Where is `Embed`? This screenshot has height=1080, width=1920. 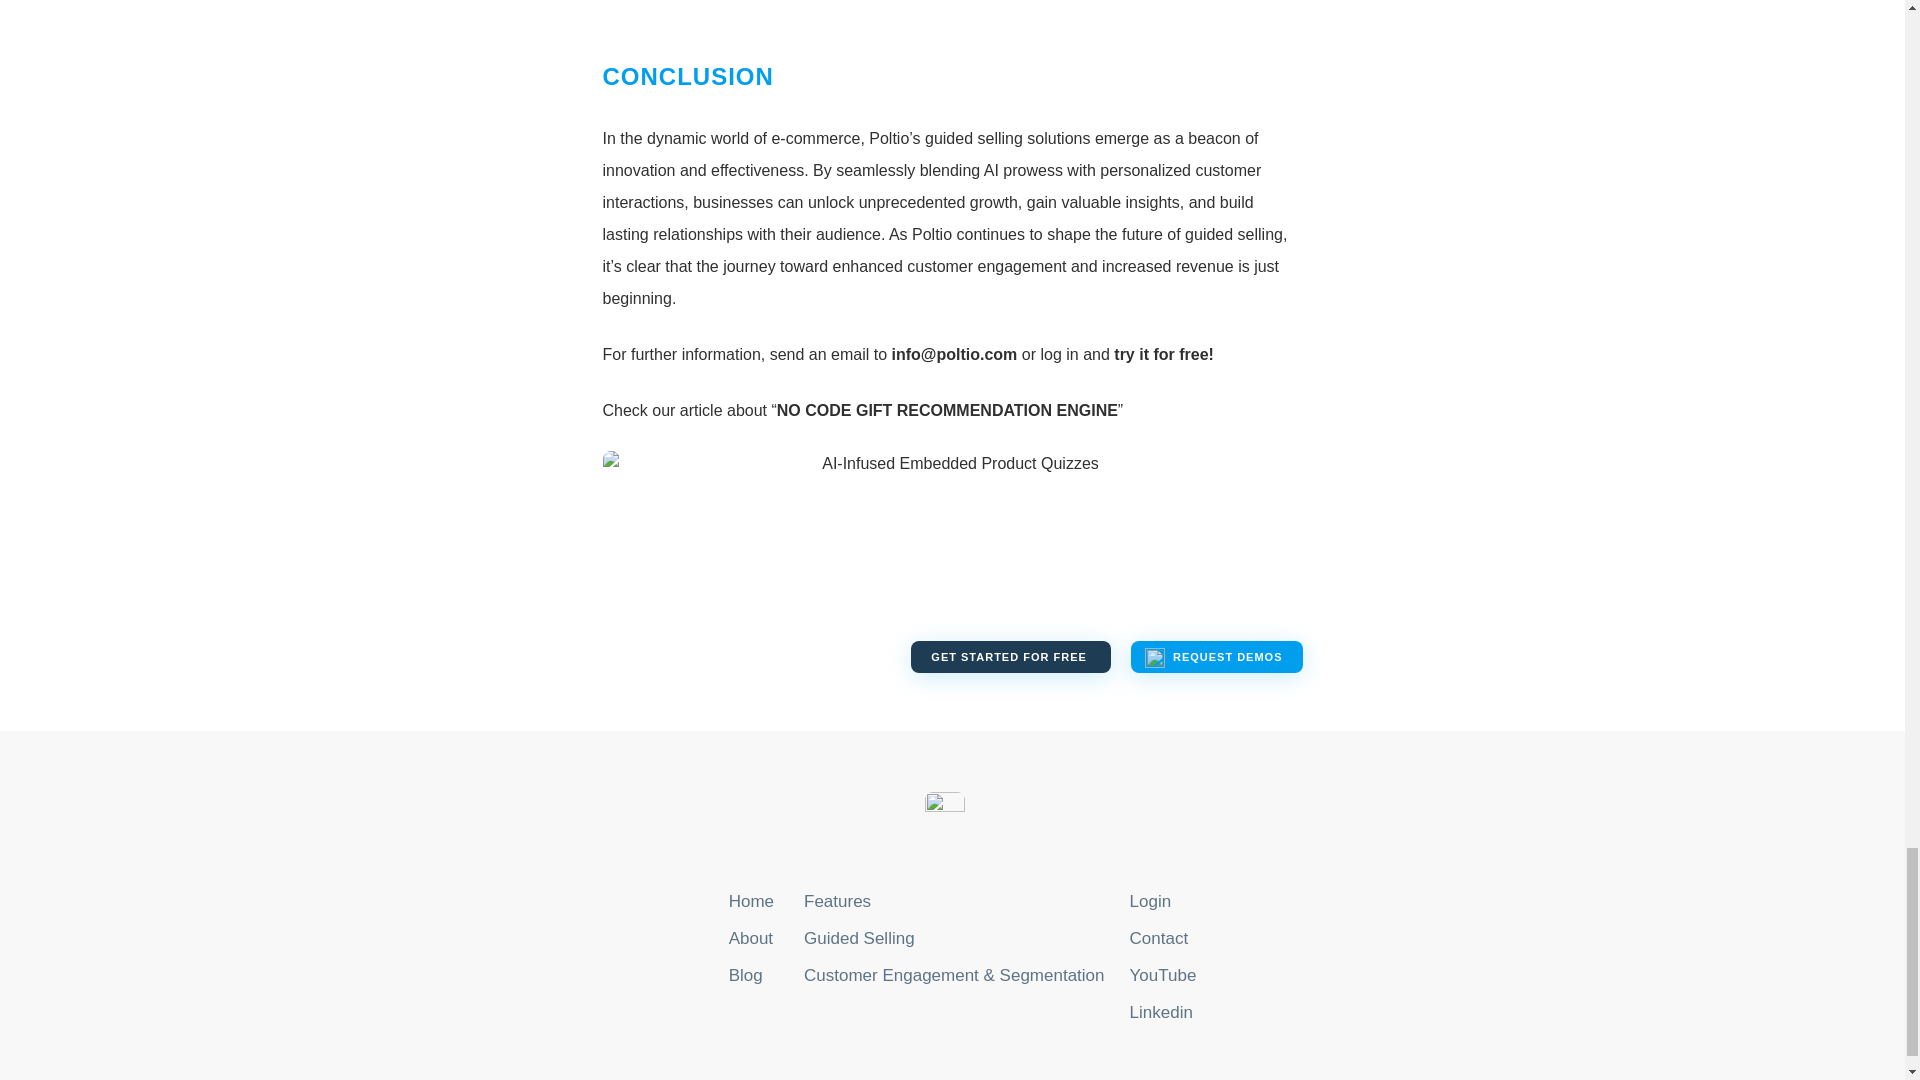
Embed is located at coordinates (952, 10).